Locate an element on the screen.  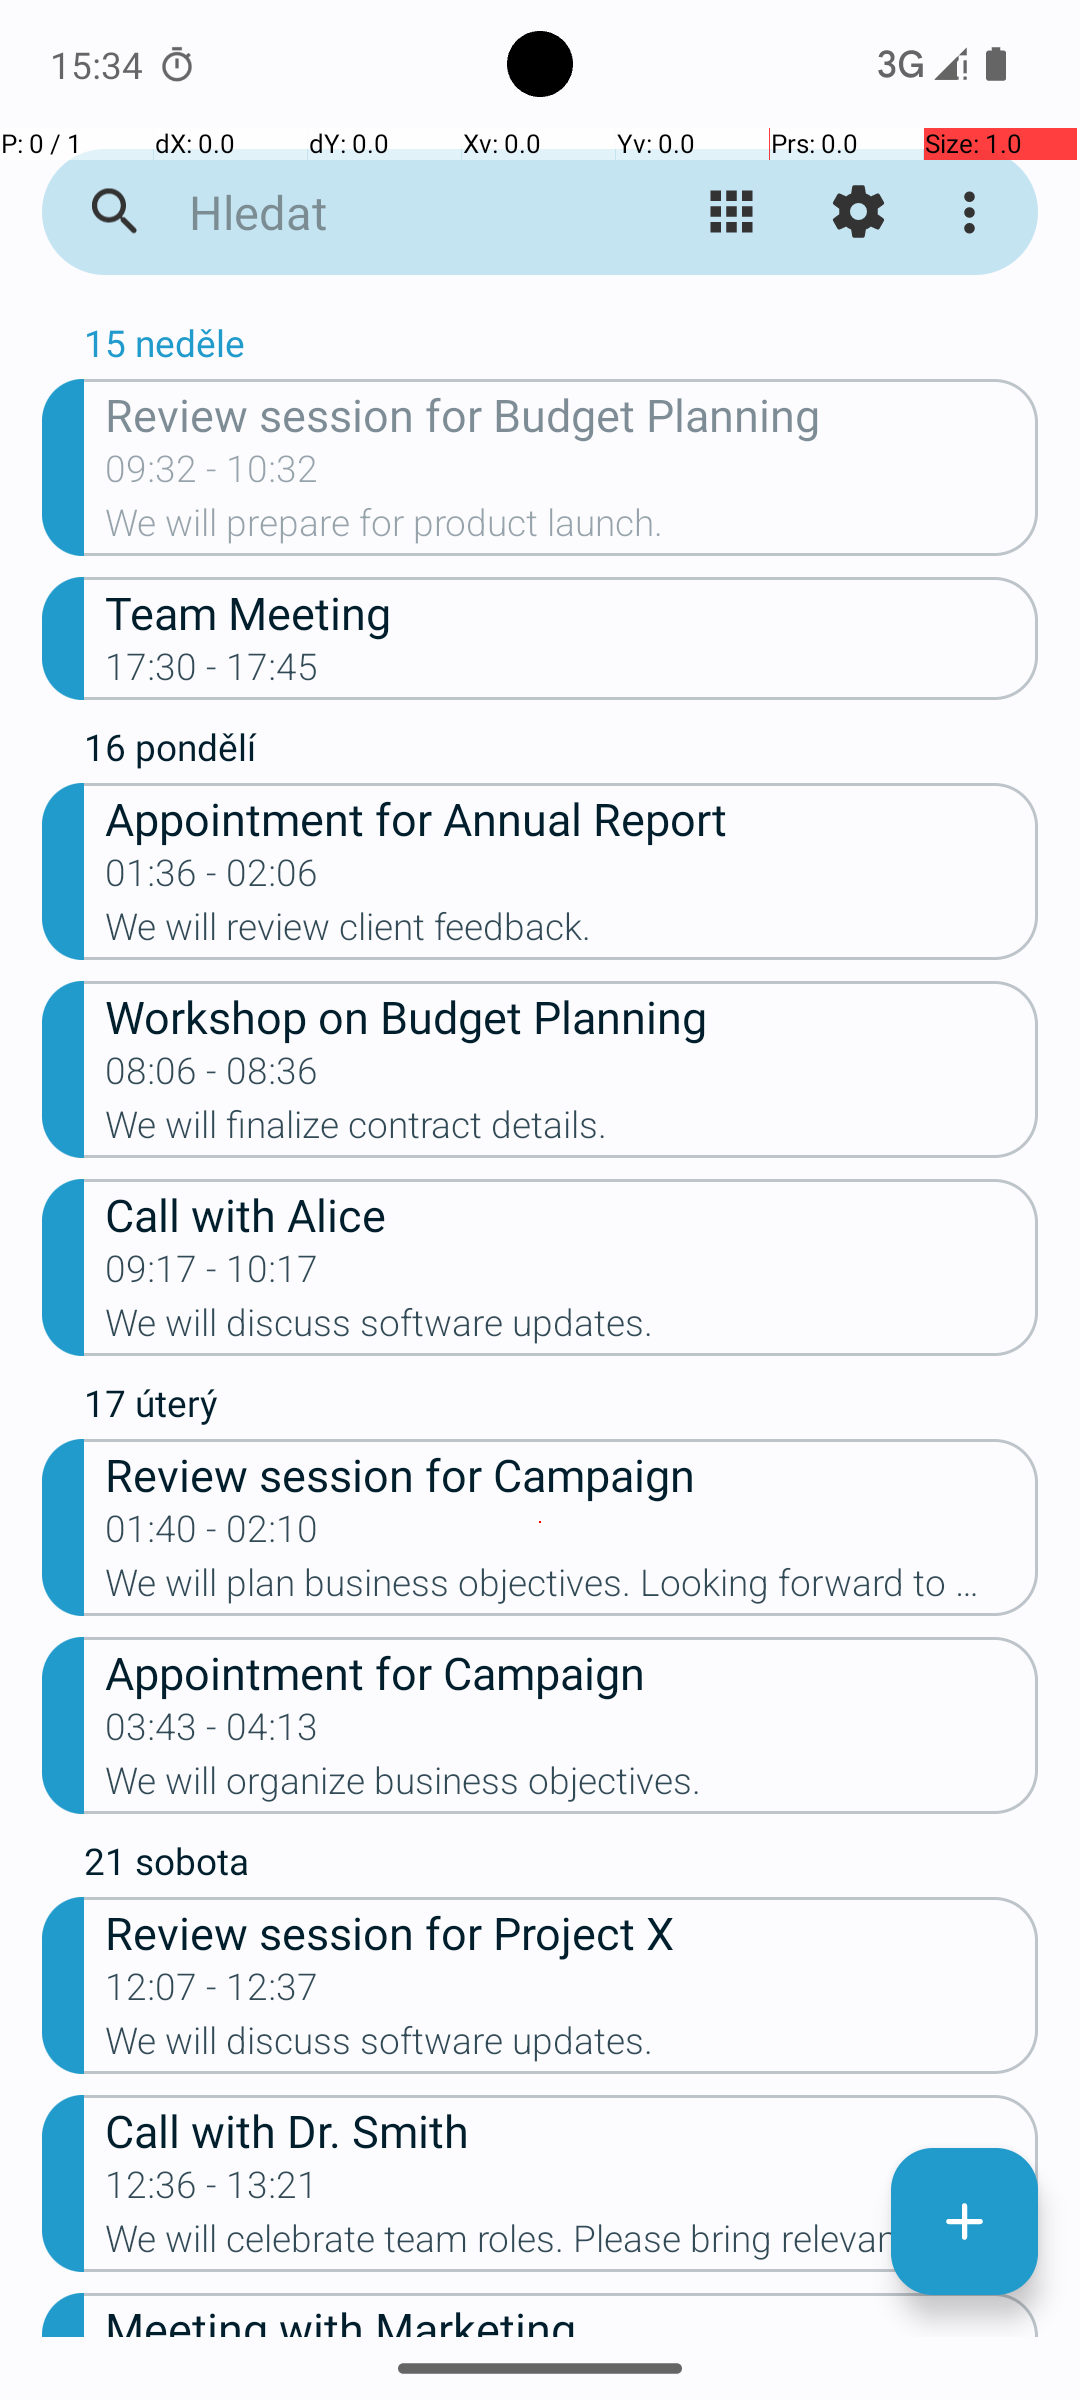
17 úterý is located at coordinates (561, 1408).